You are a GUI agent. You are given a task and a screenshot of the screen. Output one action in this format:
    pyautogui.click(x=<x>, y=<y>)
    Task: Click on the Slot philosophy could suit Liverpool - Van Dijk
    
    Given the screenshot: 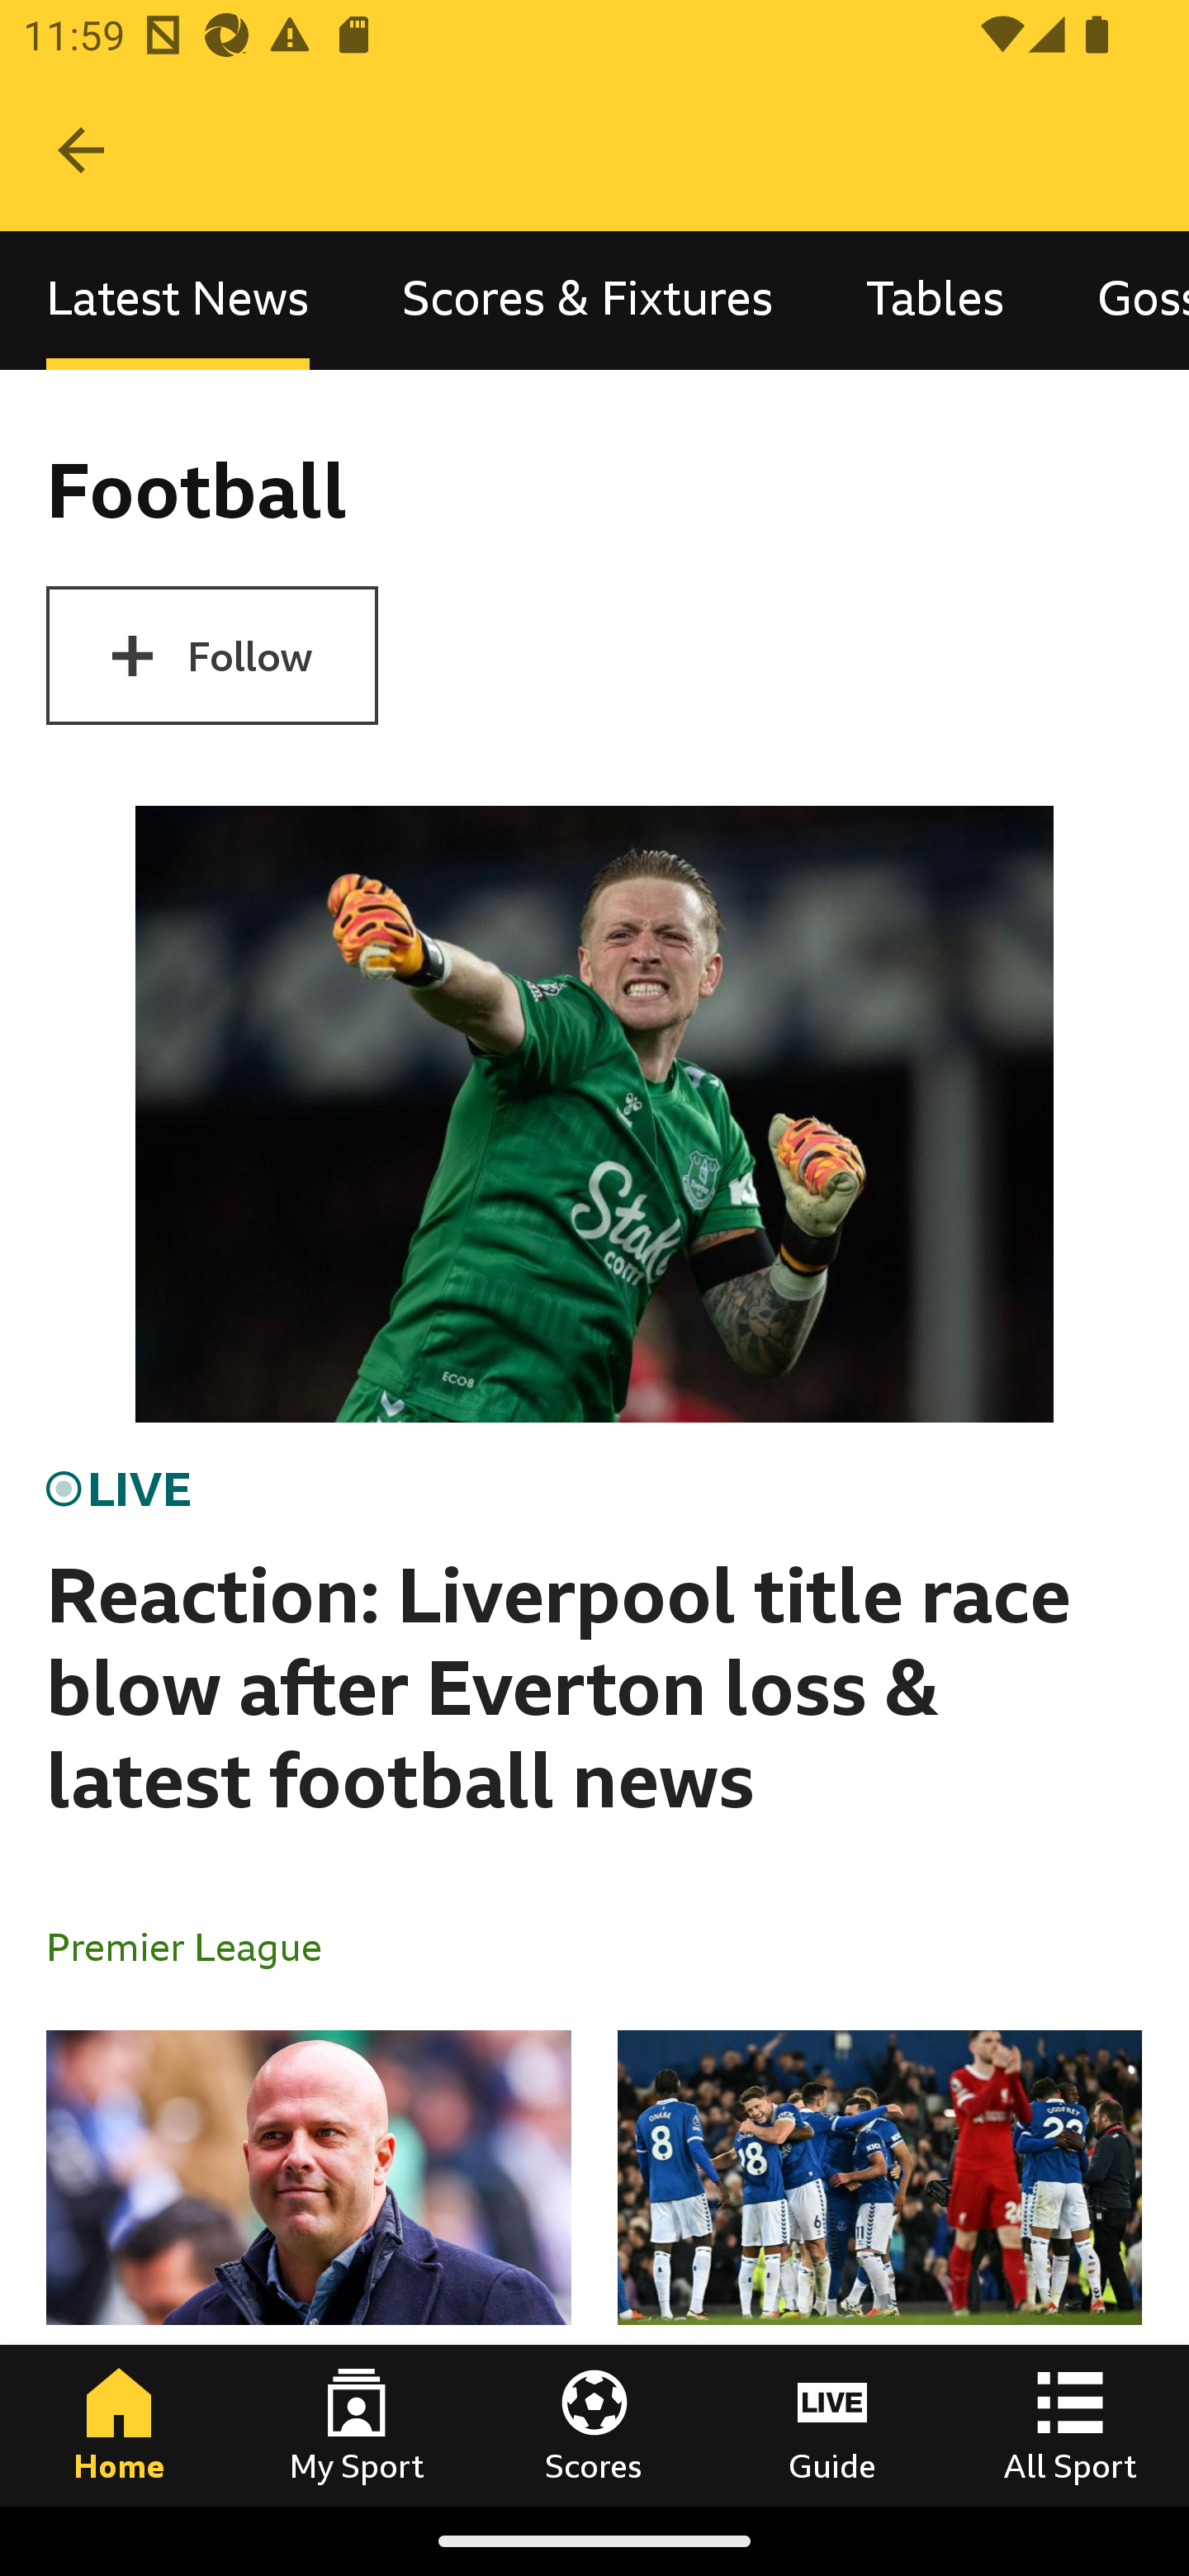 What is the action you would take?
    pyautogui.click(x=309, y=2267)
    